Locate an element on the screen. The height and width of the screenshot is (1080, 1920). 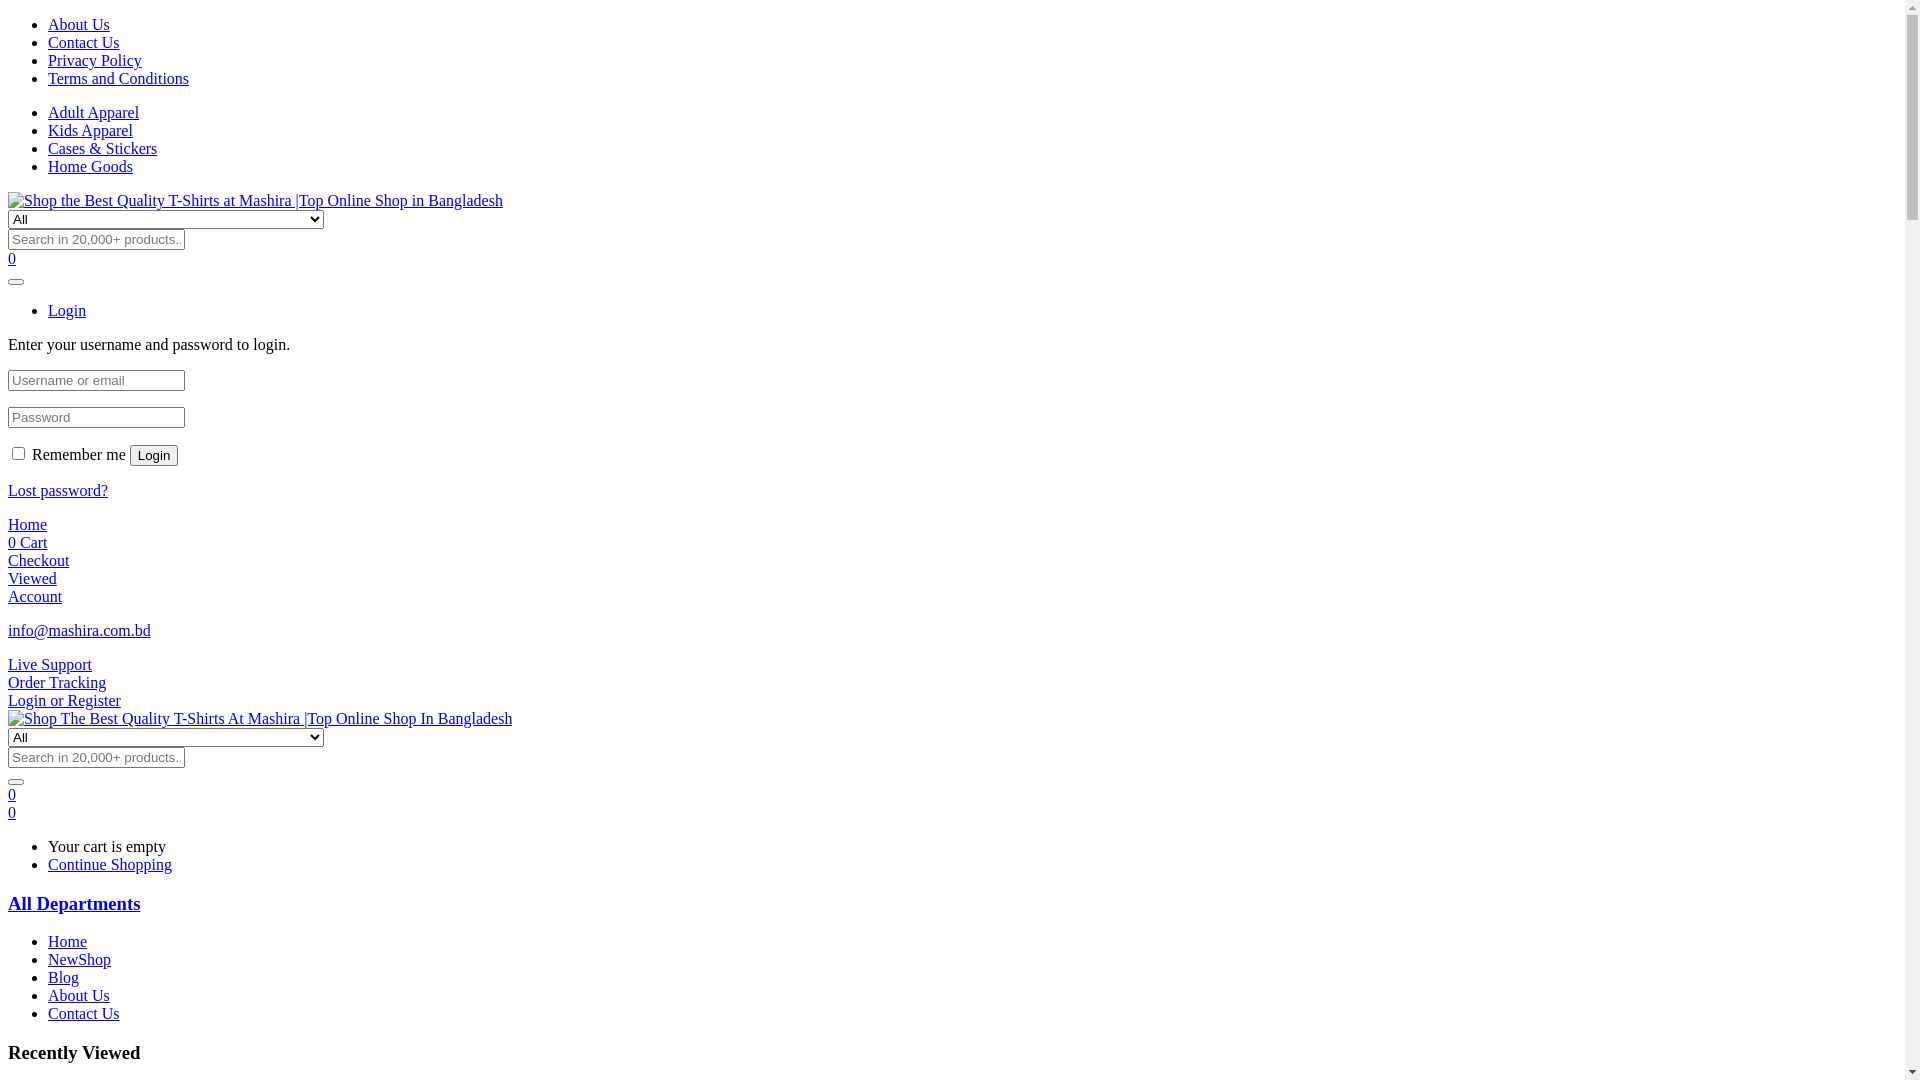
Contact Us is located at coordinates (84, 1014).